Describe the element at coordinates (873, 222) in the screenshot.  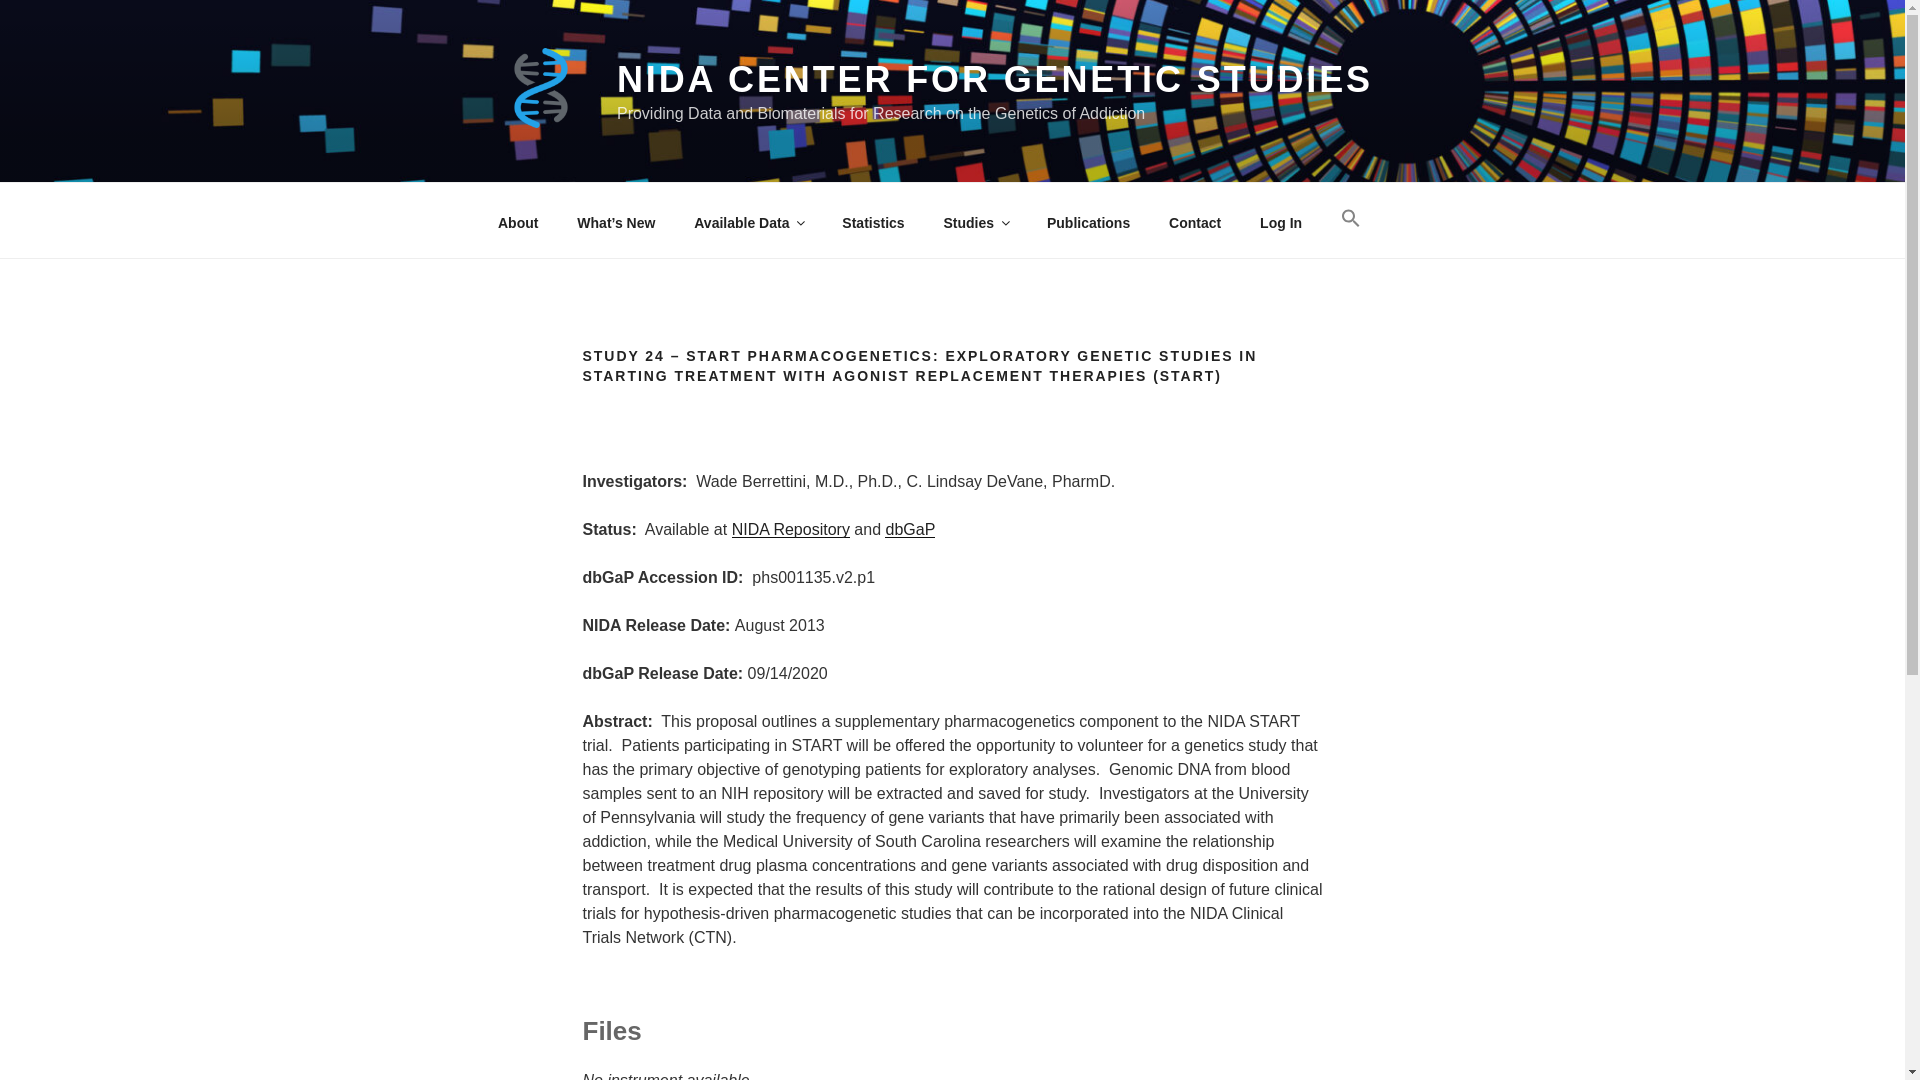
I see `Statistics` at that location.